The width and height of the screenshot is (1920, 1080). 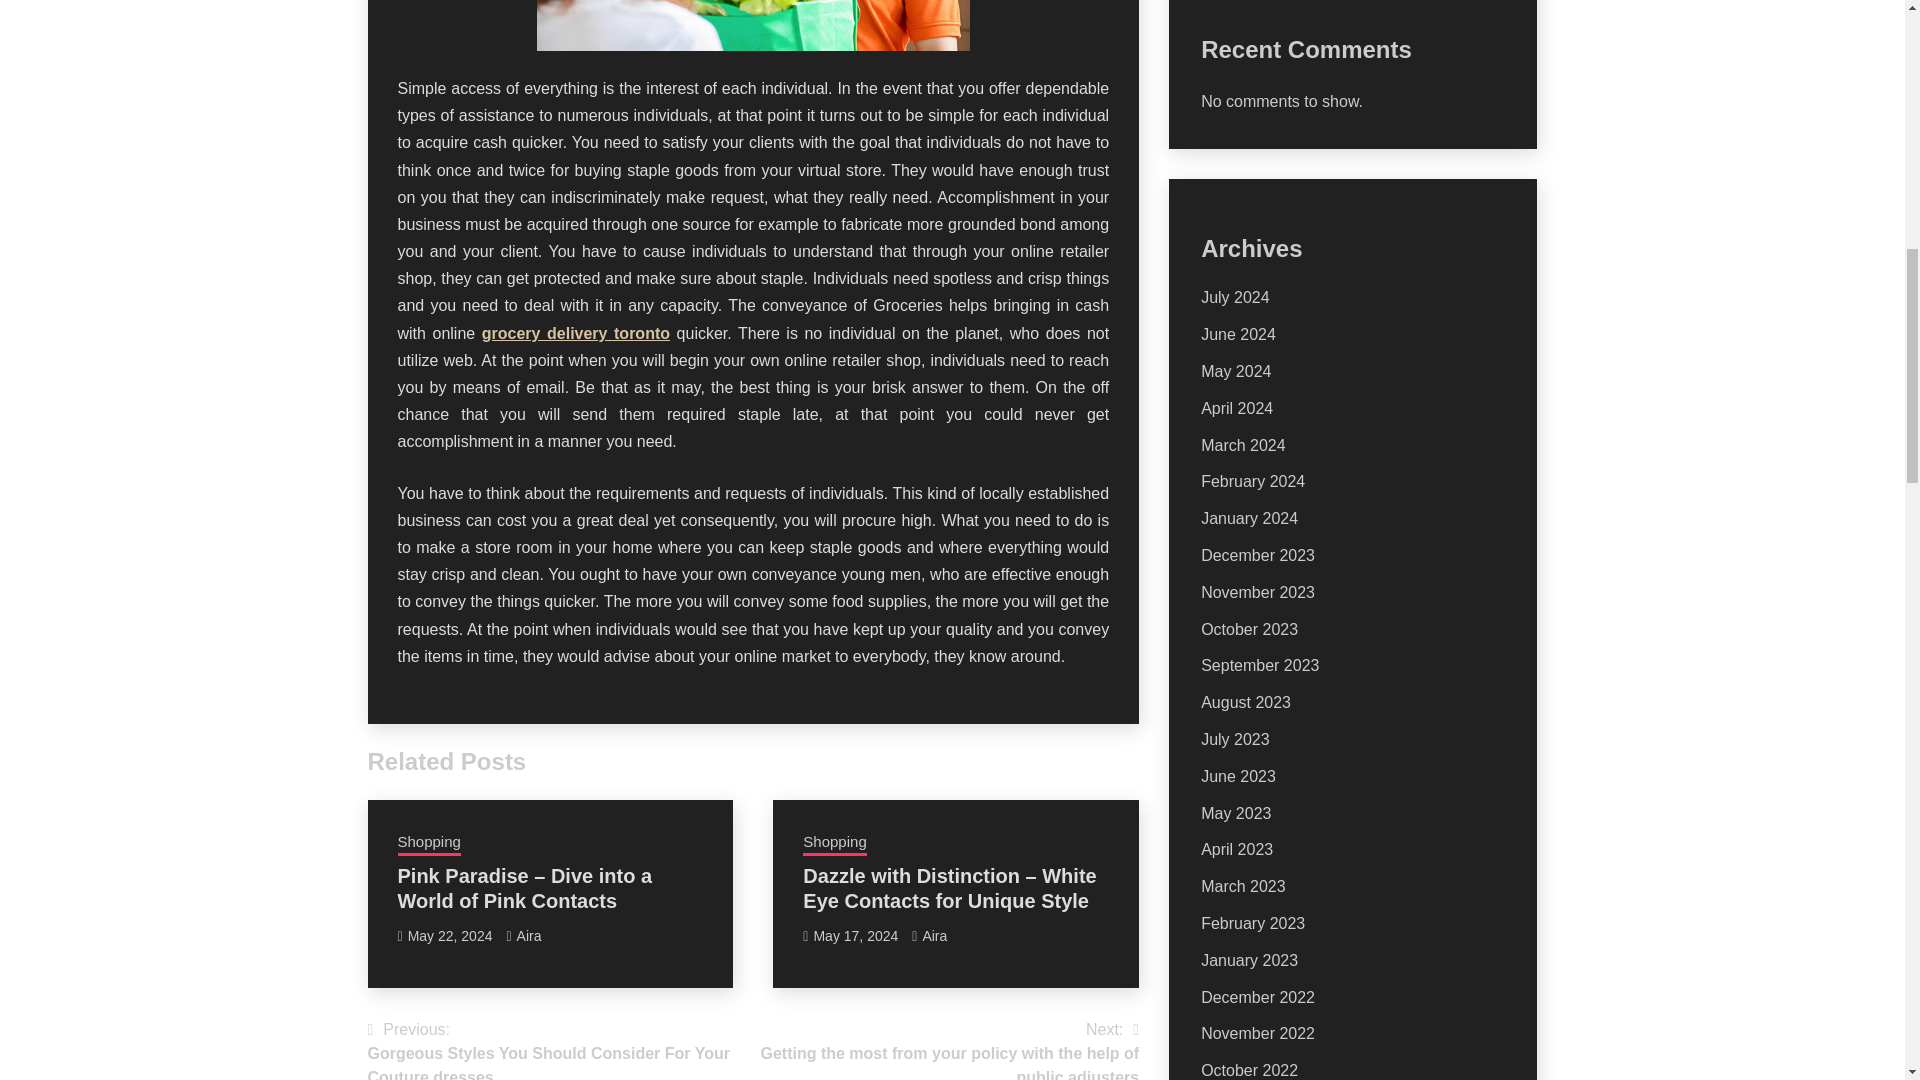 What do you see at coordinates (1236, 371) in the screenshot?
I see `May 2024` at bounding box center [1236, 371].